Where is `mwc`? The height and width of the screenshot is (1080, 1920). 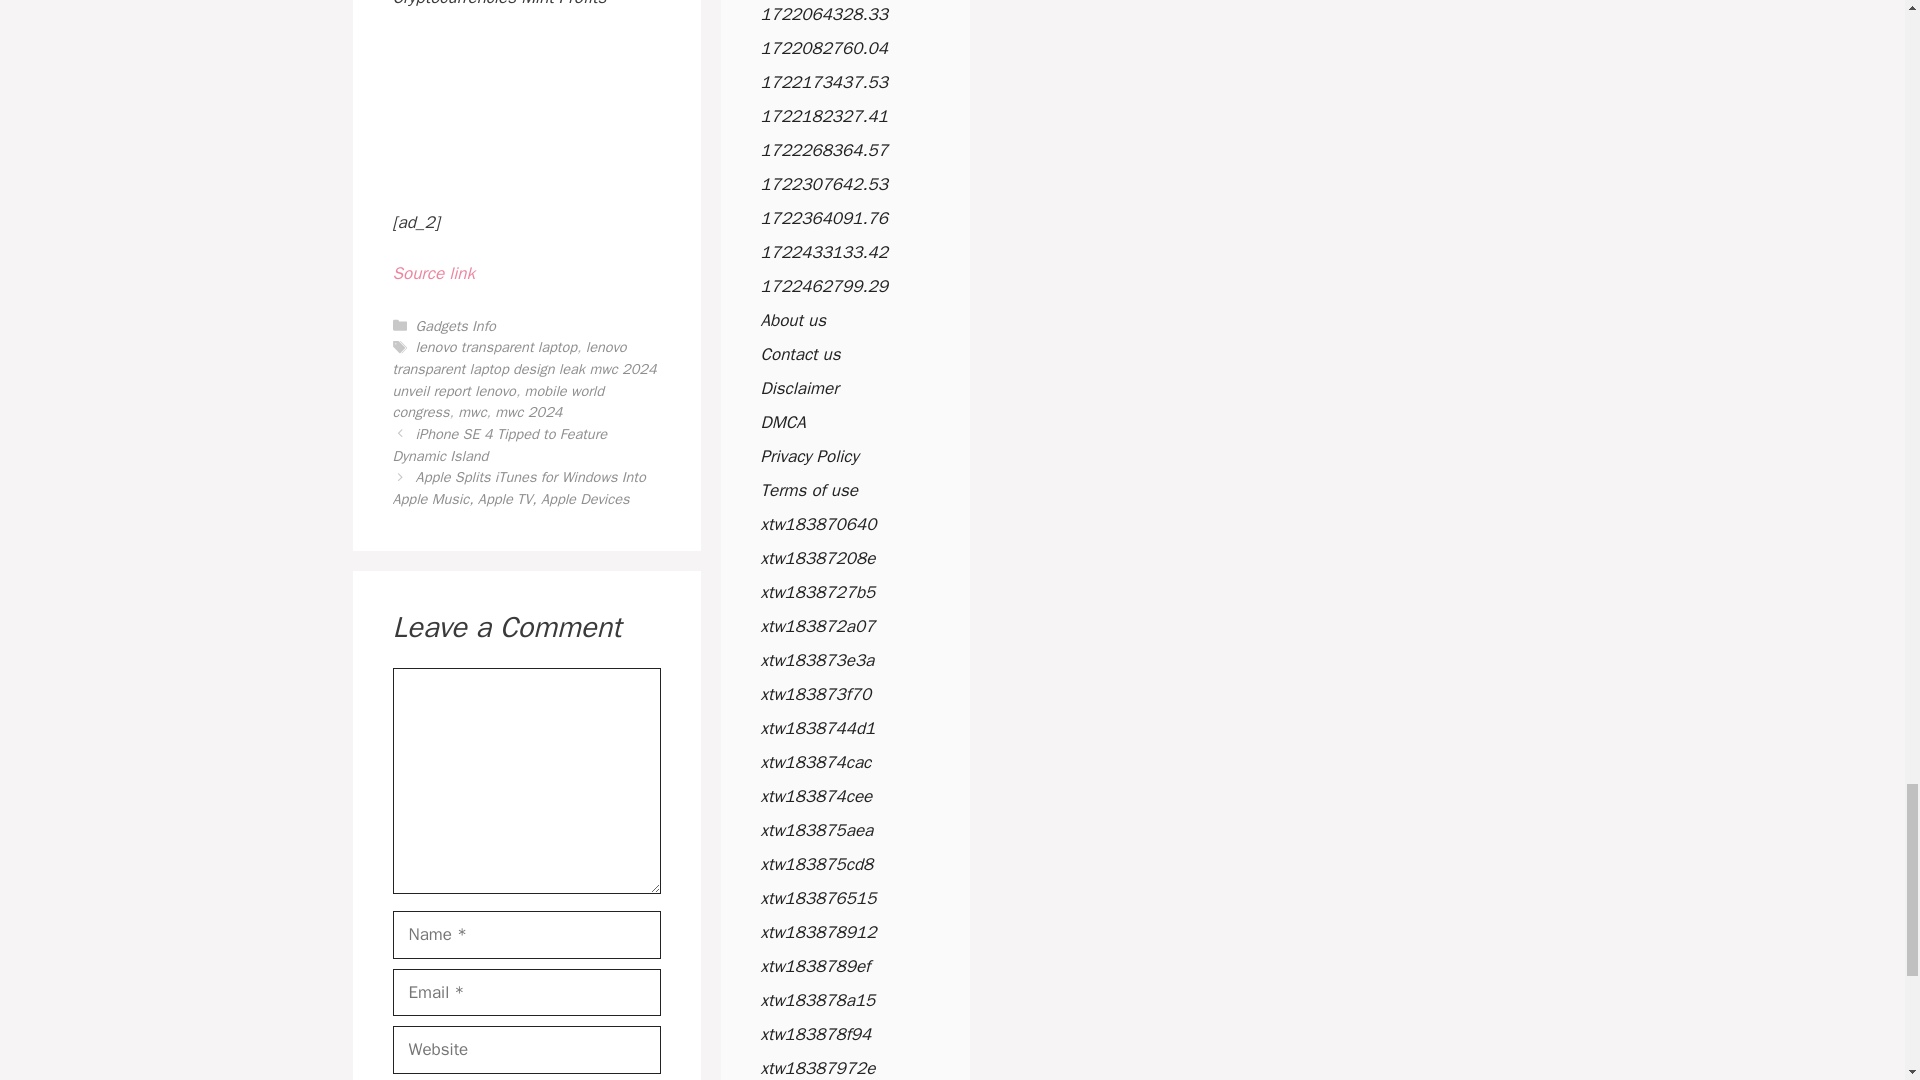
mwc is located at coordinates (472, 412).